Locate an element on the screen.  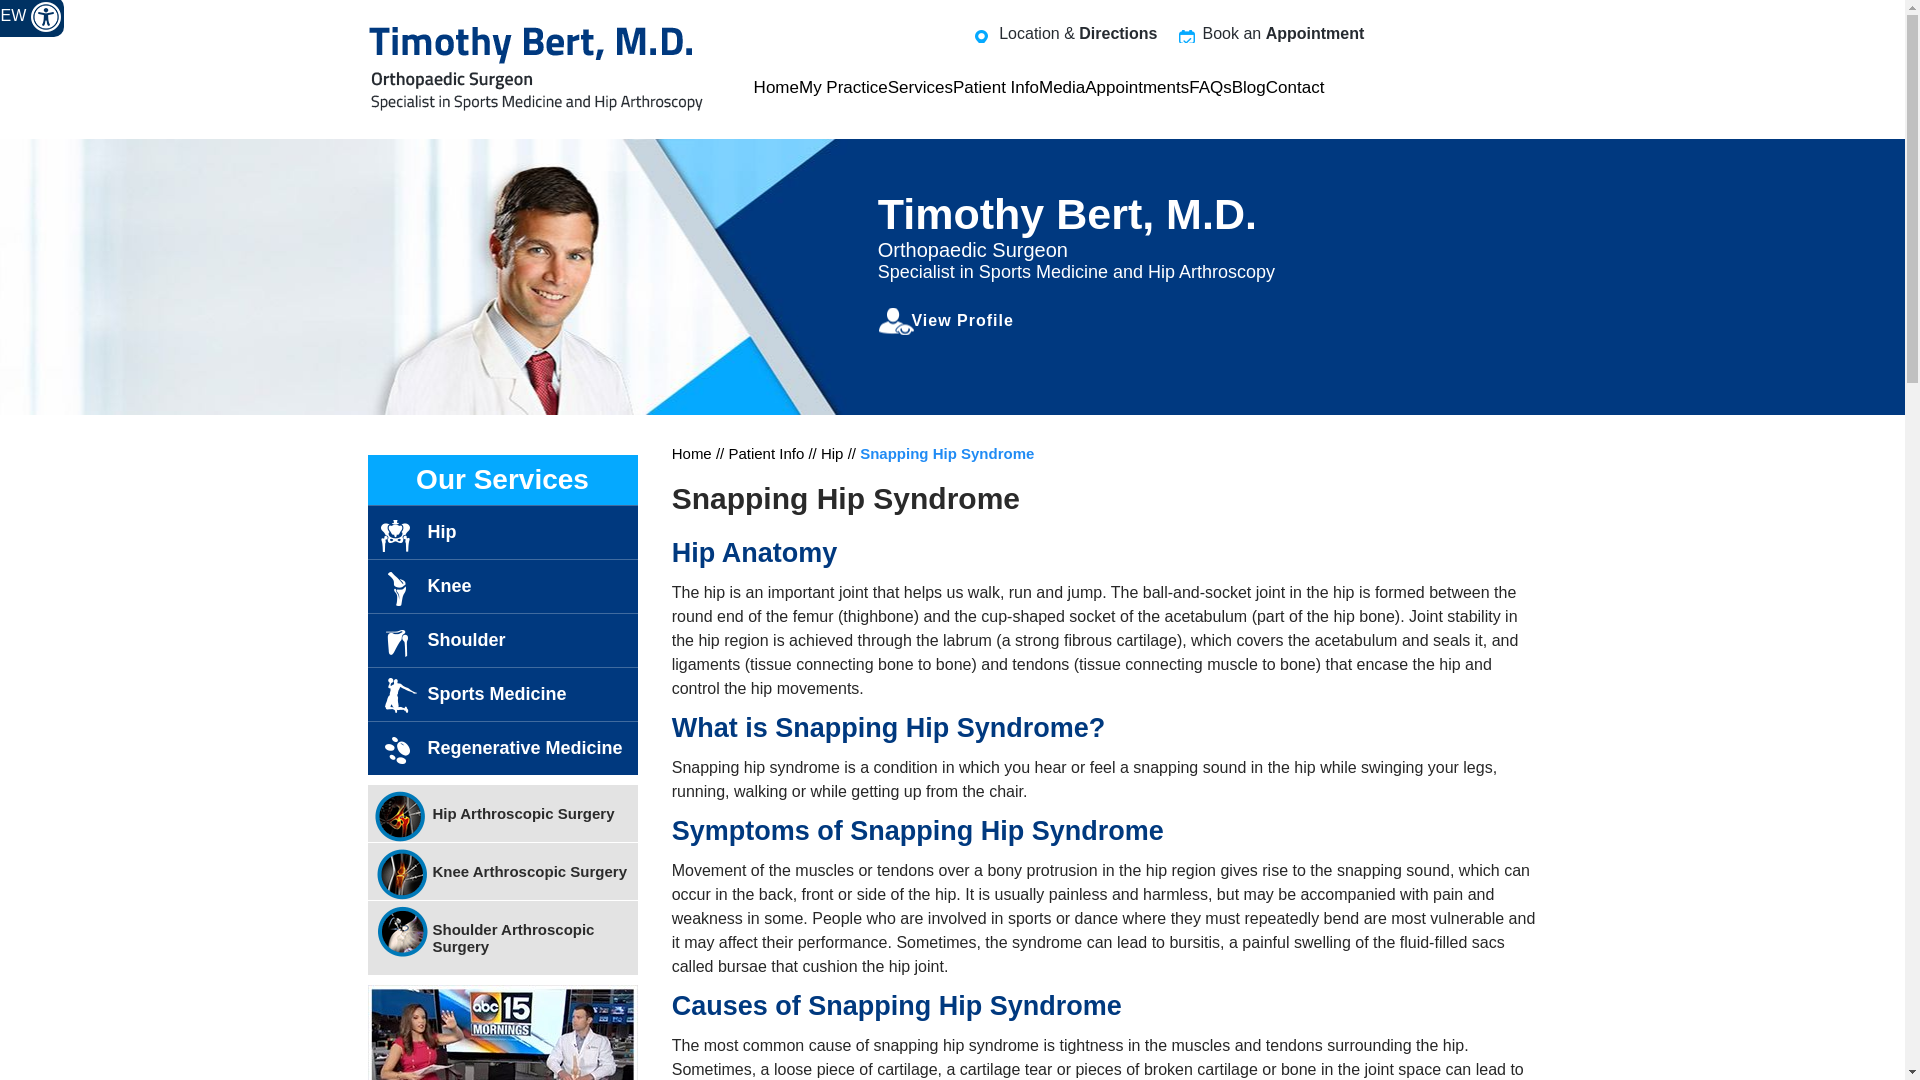
Services is located at coordinates (920, 88).